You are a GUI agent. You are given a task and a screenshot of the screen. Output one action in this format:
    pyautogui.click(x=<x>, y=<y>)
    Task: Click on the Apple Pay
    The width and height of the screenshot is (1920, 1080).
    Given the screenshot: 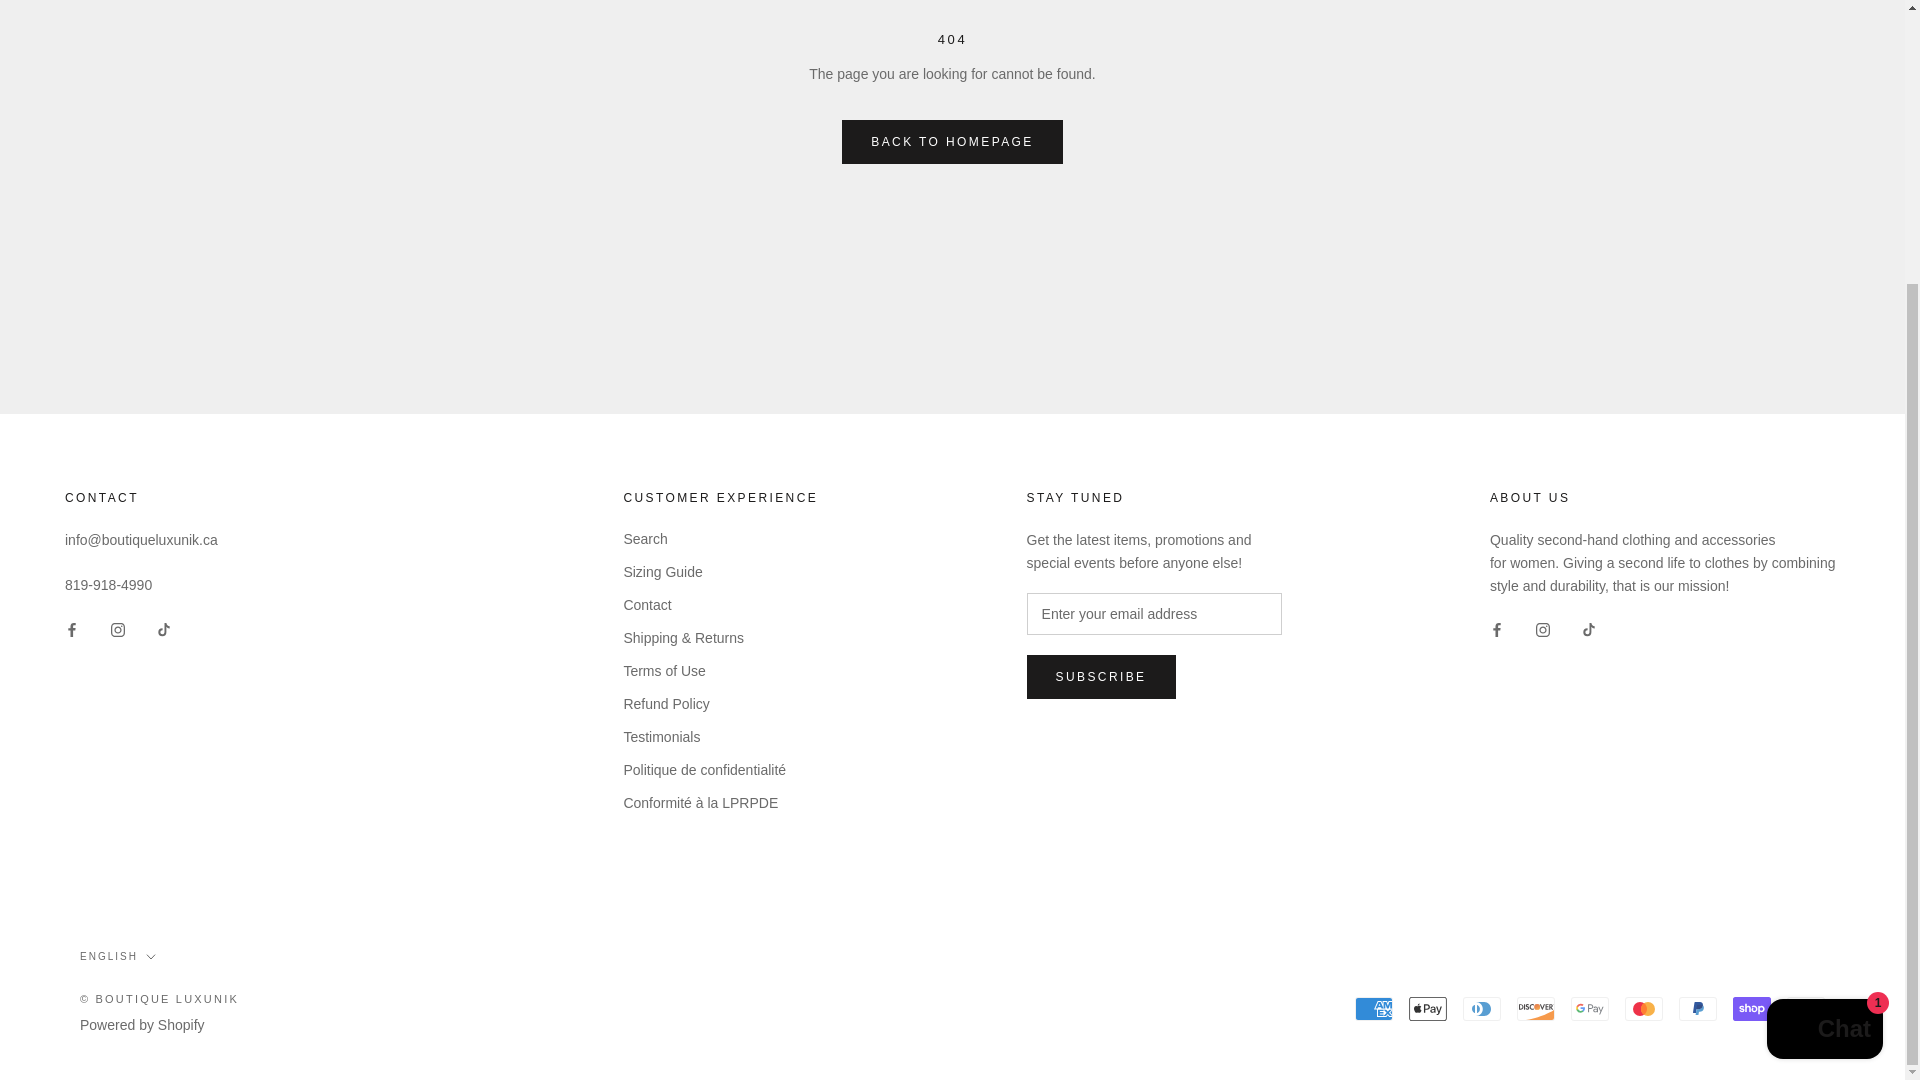 What is the action you would take?
    pyautogui.click(x=1428, y=1008)
    